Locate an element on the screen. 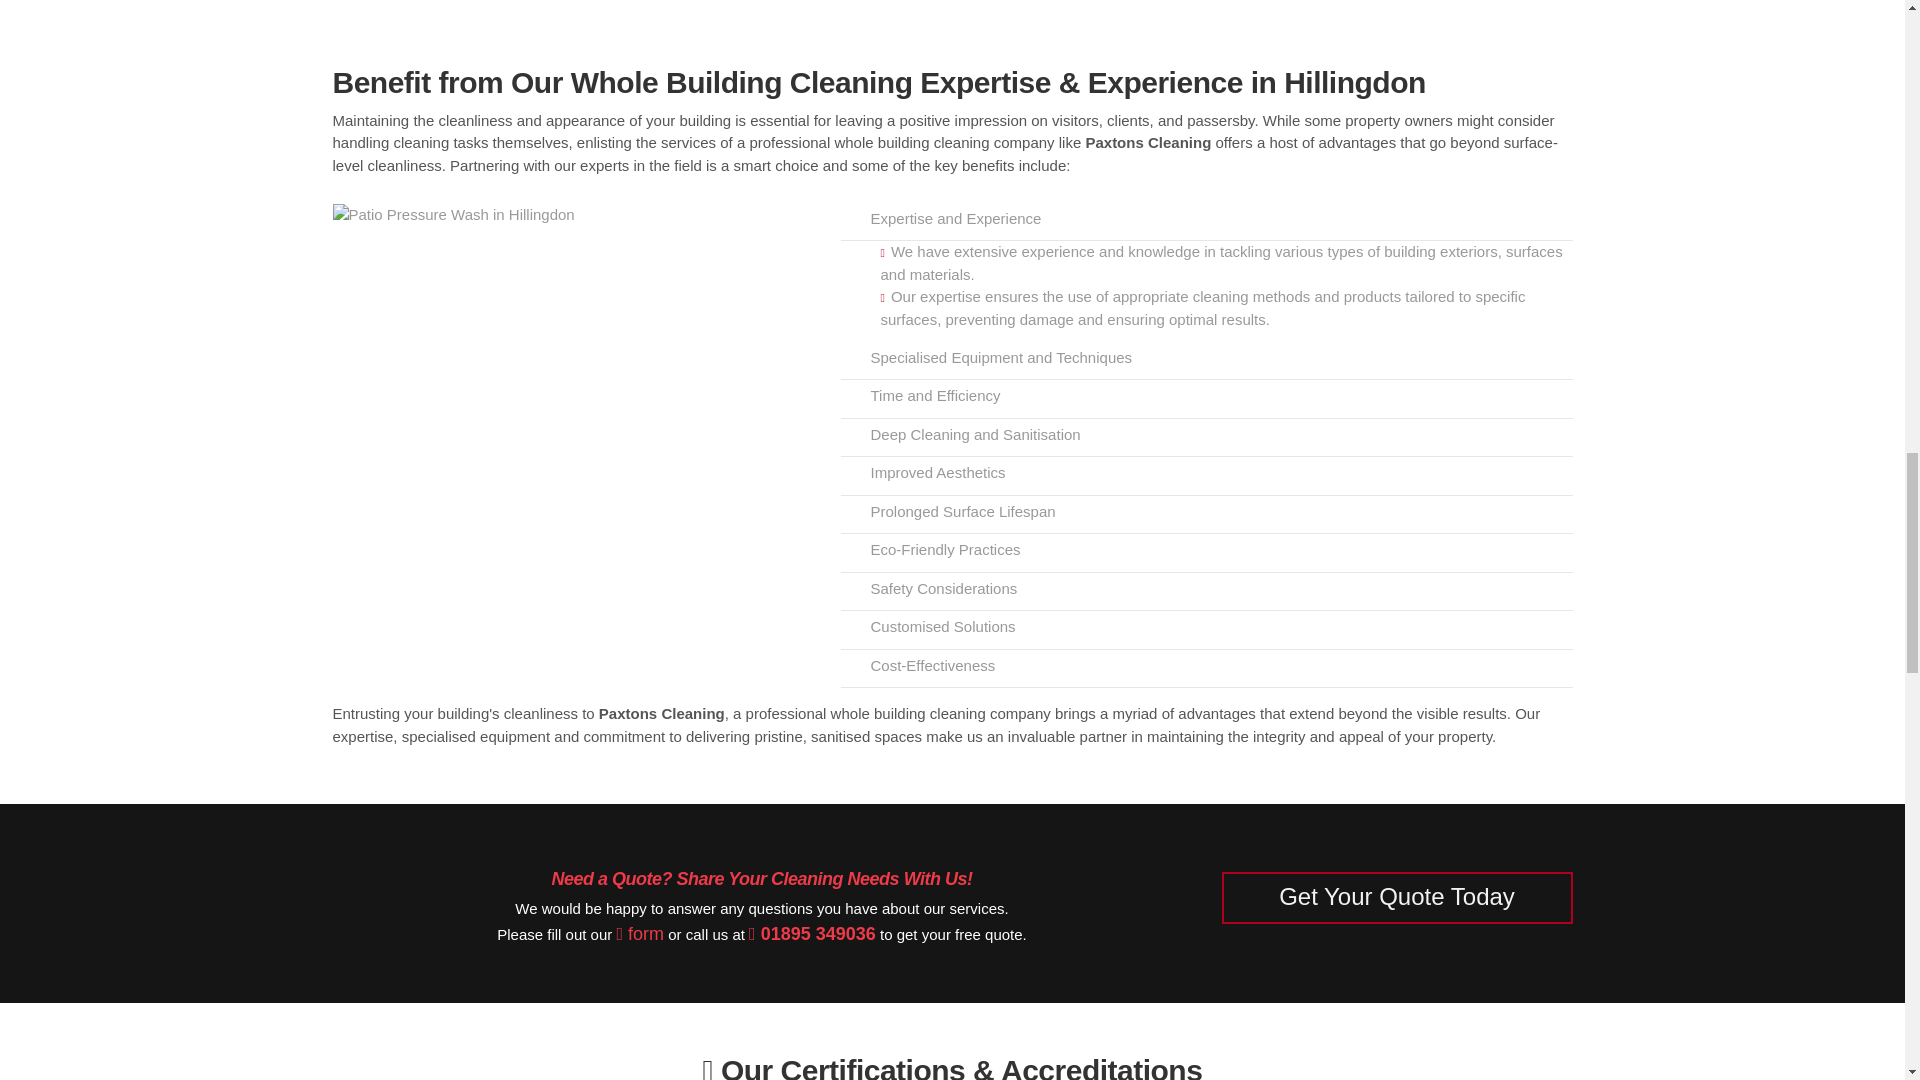 This screenshot has height=1080, width=1920. 01895 349036 is located at coordinates (812, 934).